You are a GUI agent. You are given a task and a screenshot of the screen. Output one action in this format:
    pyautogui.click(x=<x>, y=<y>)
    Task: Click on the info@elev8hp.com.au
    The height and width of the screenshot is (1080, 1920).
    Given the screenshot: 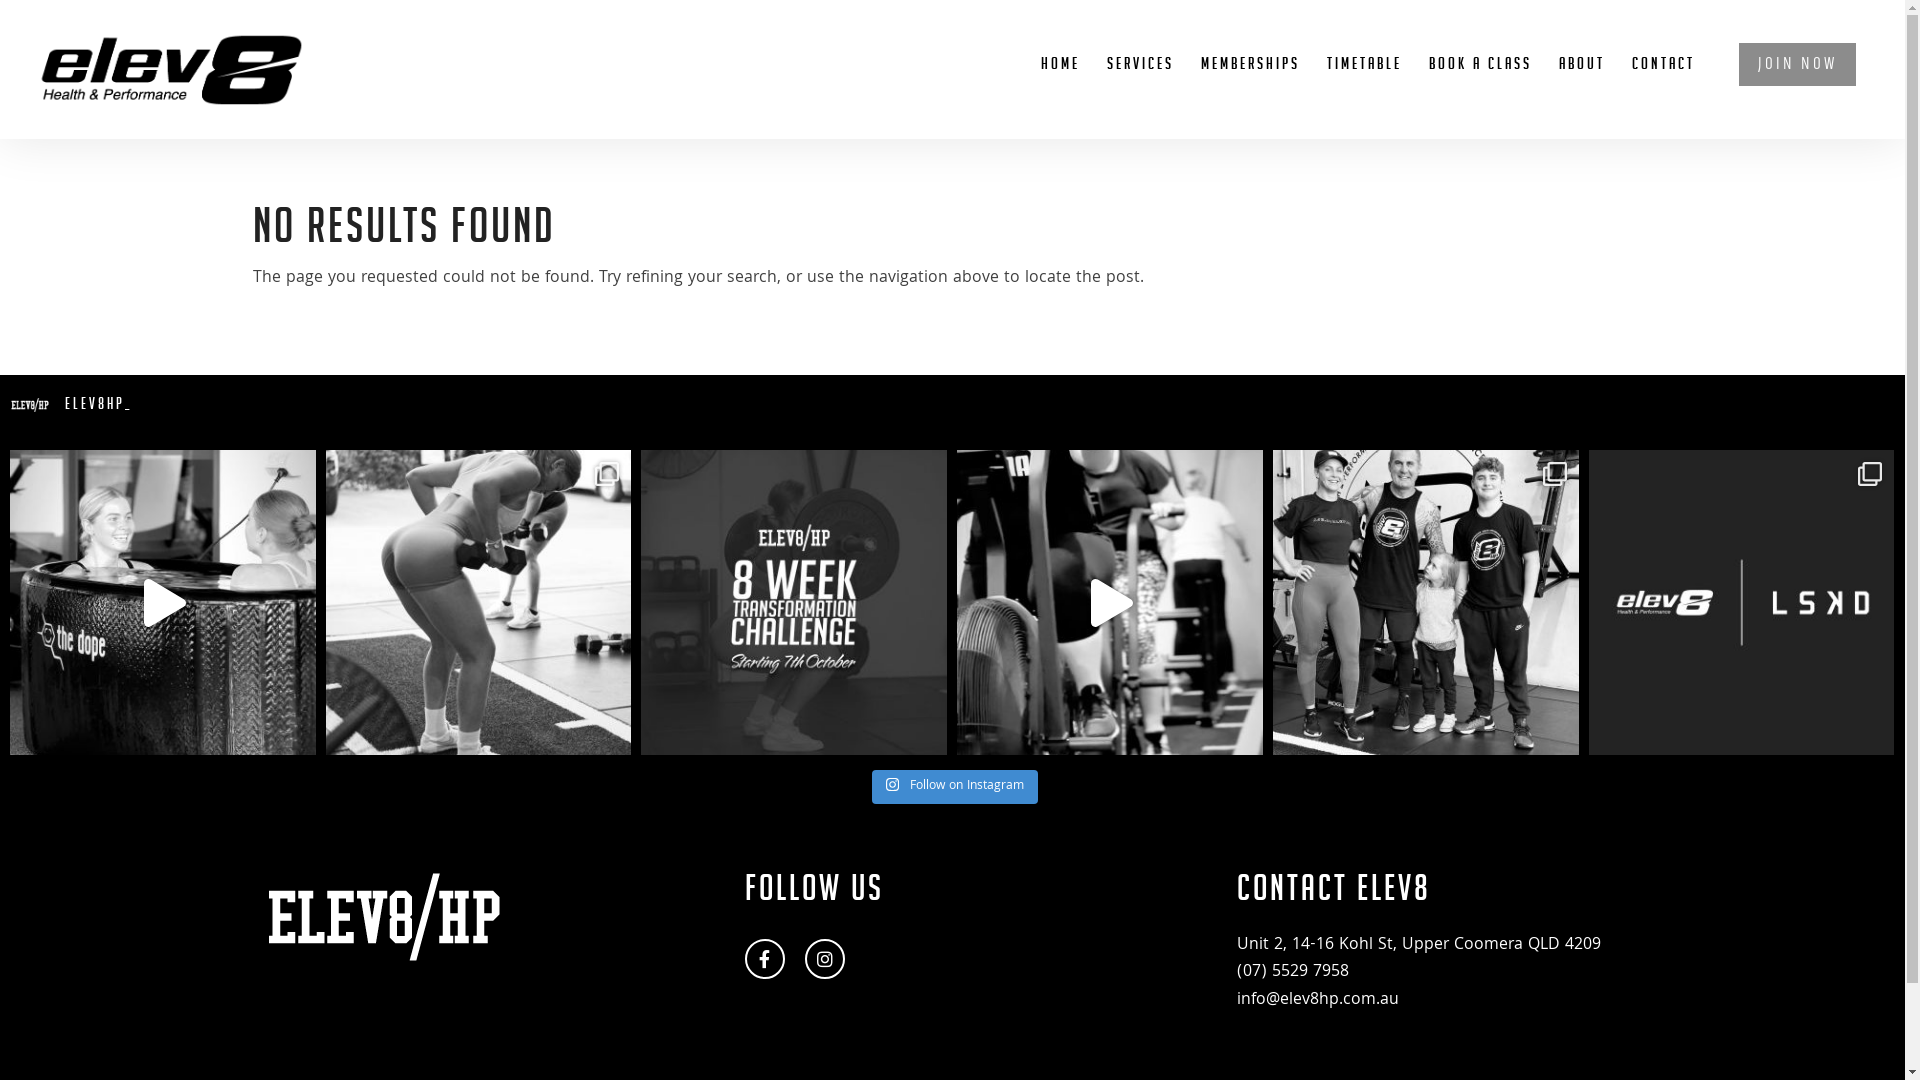 What is the action you would take?
    pyautogui.click(x=1318, y=1000)
    